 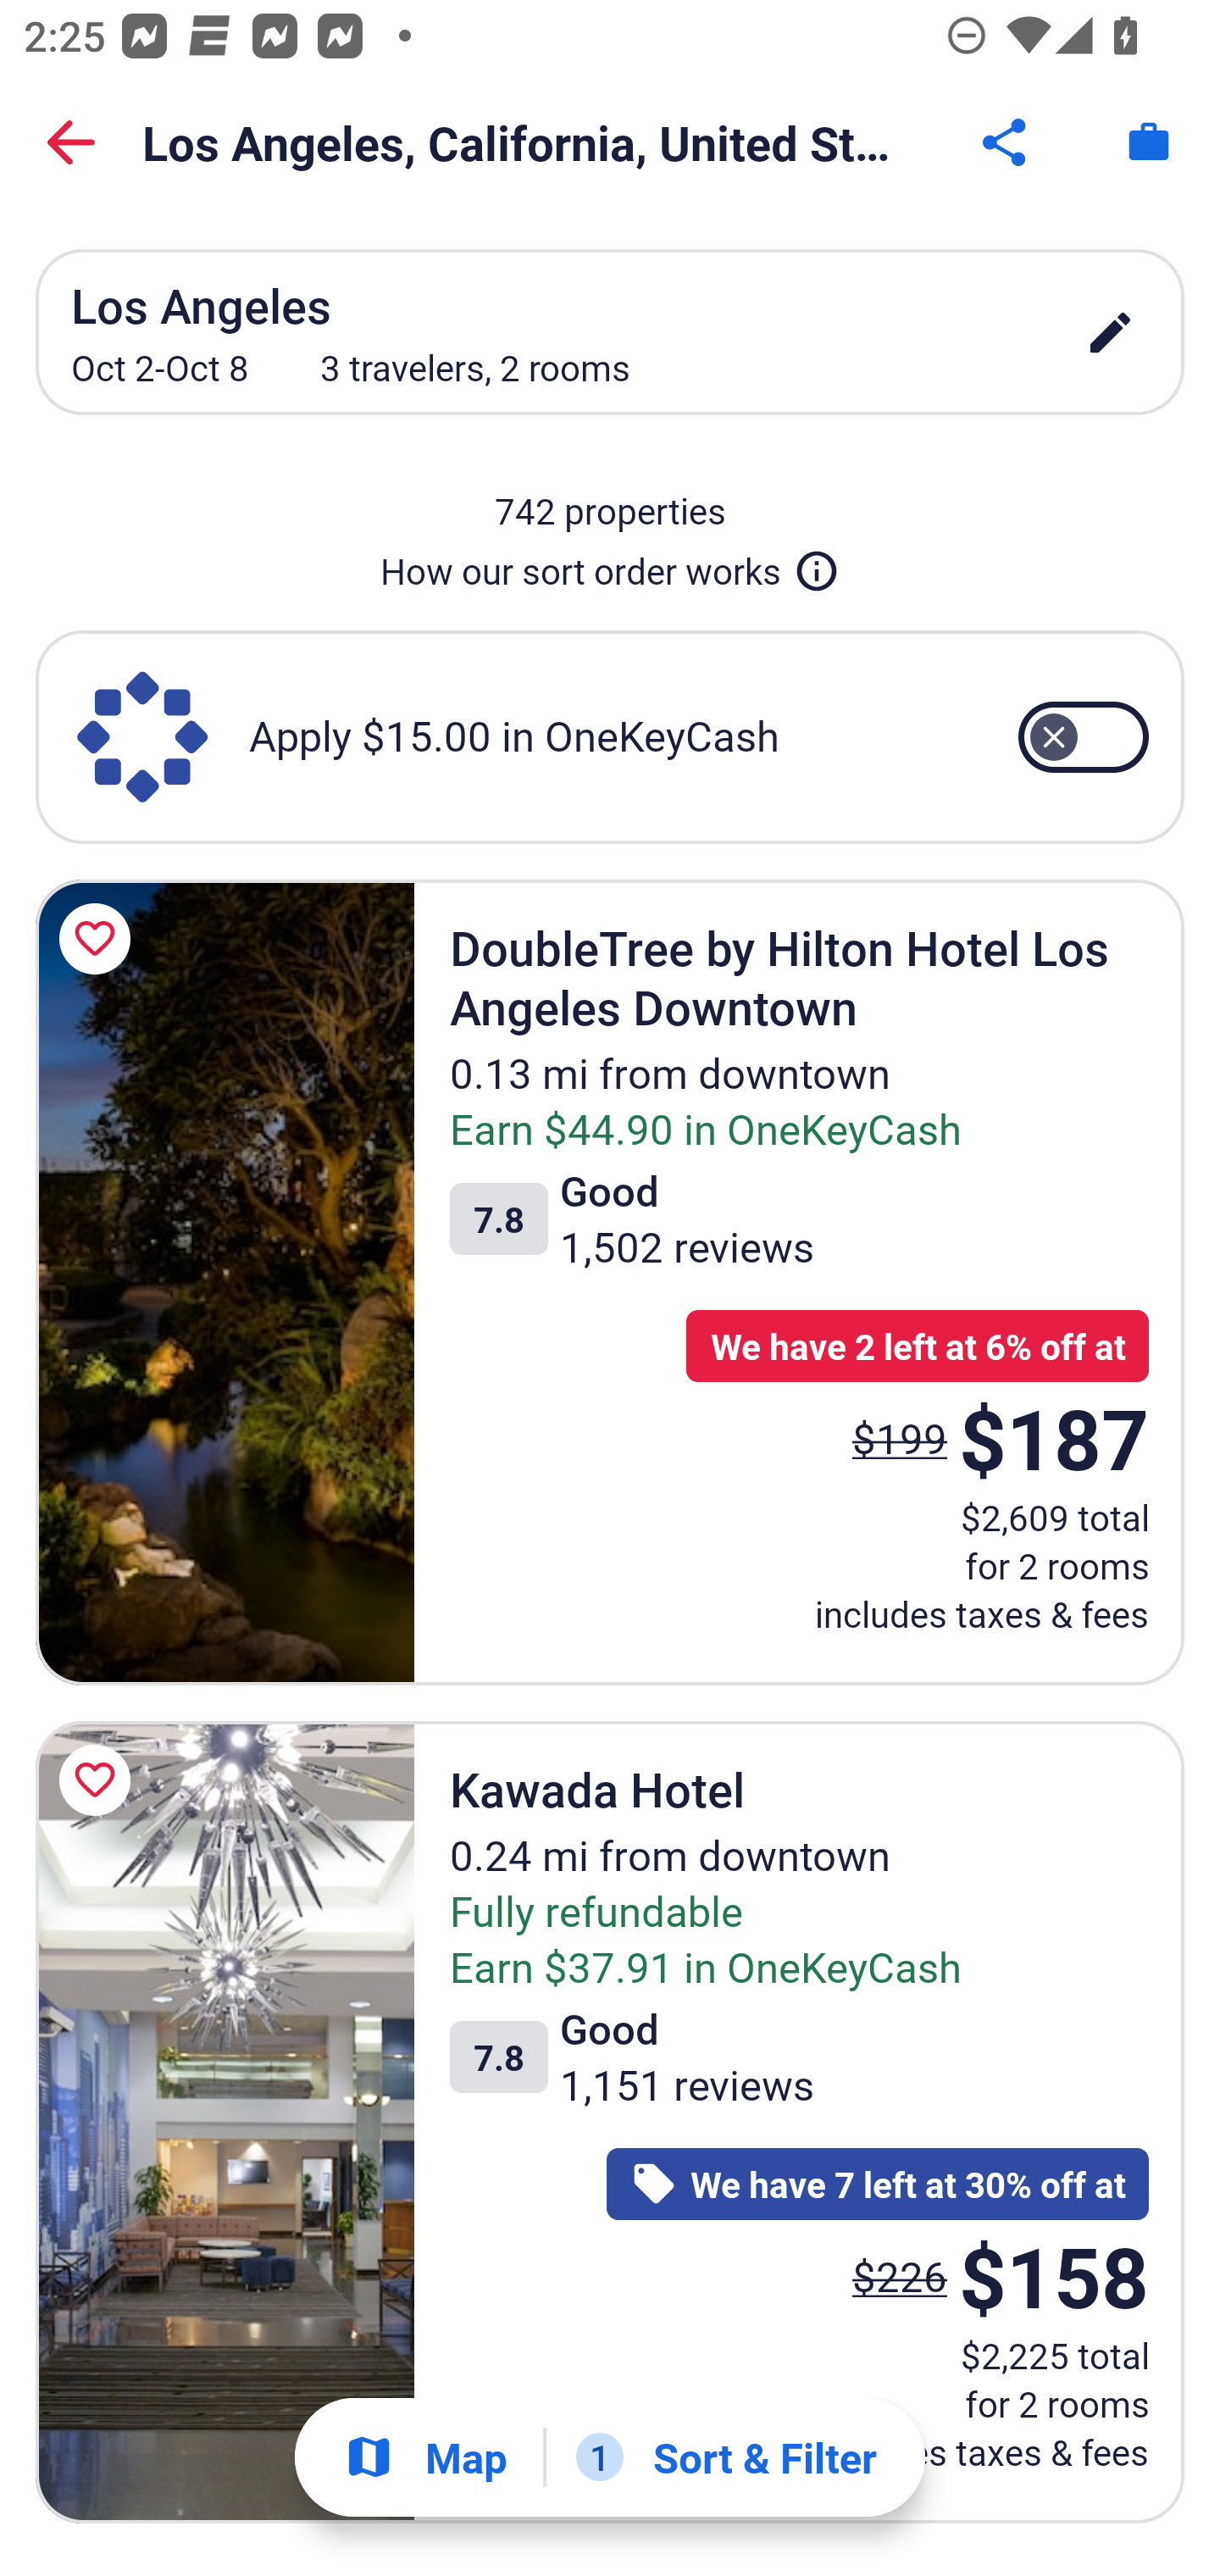 What do you see at coordinates (900, 2276) in the screenshot?
I see `$226 The price was $226` at bounding box center [900, 2276].